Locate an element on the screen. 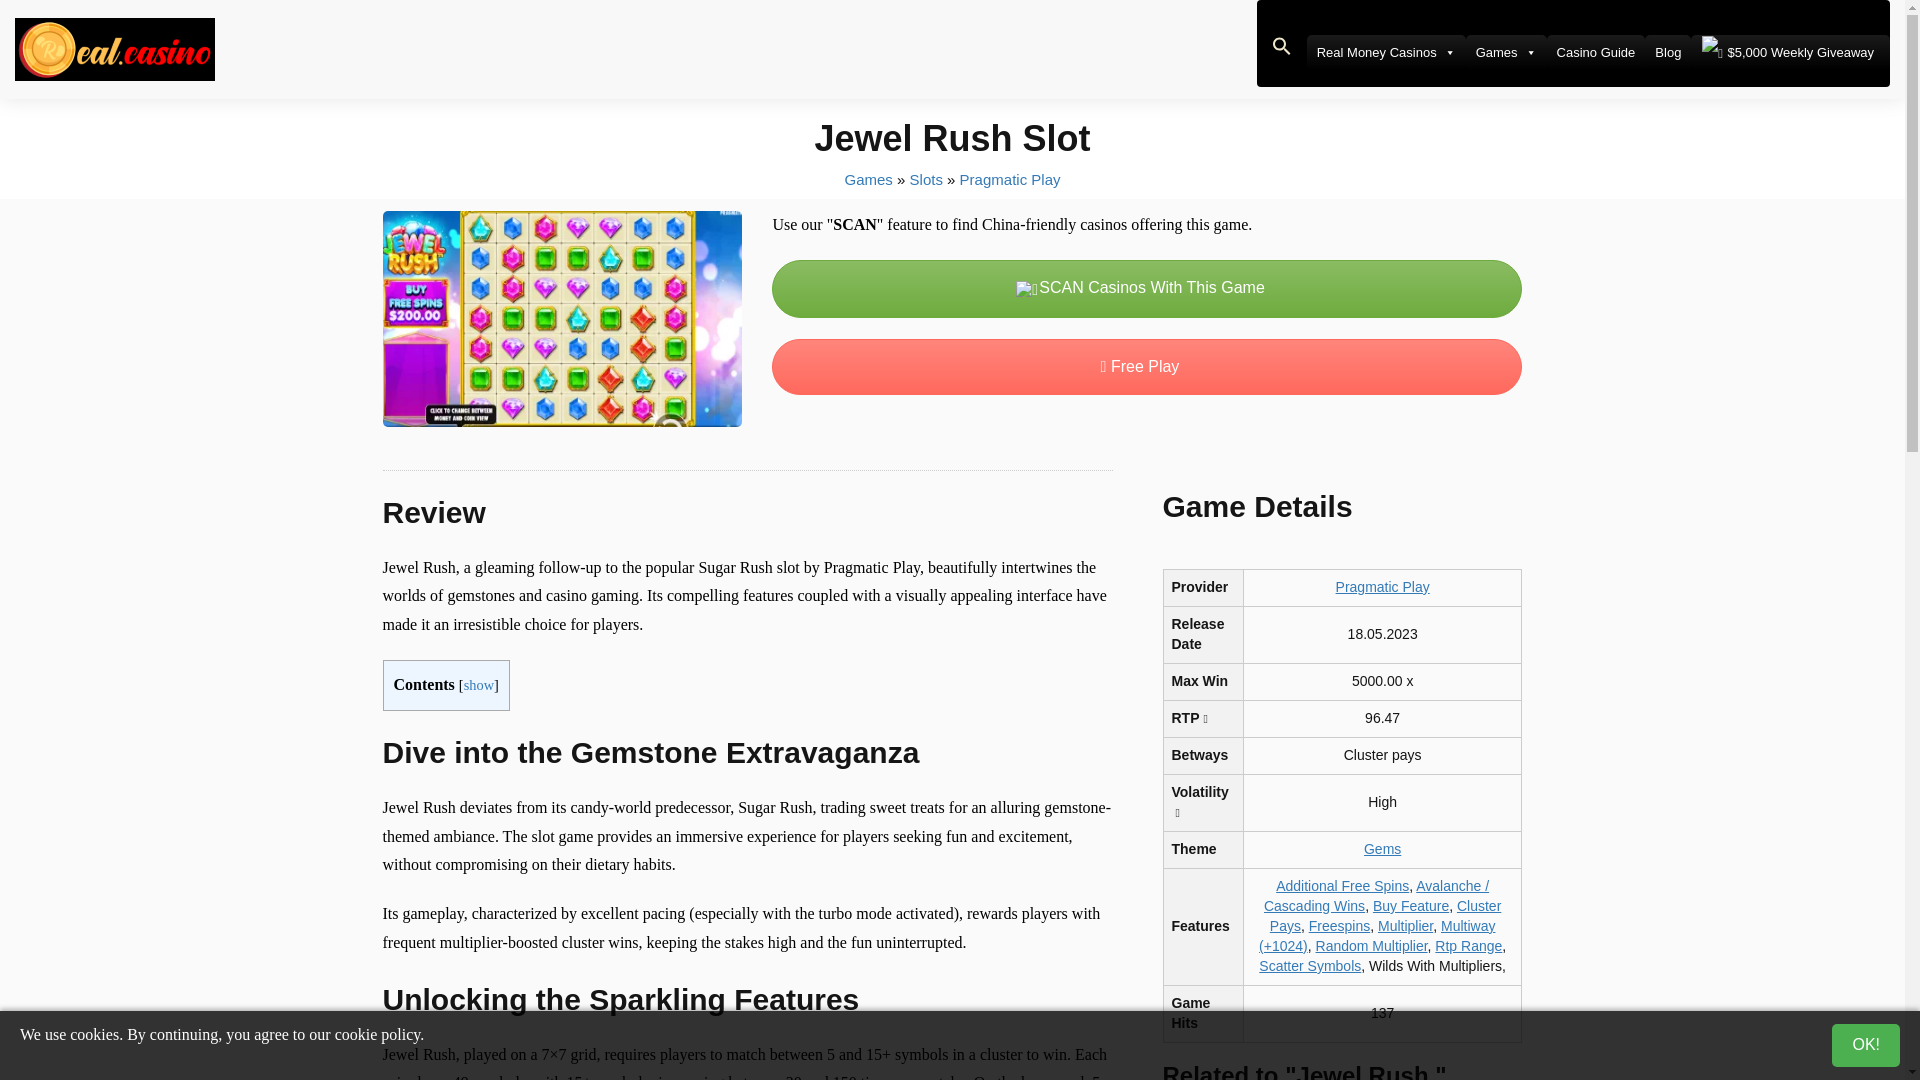  Online Slots is located at coordinates (926, 178).